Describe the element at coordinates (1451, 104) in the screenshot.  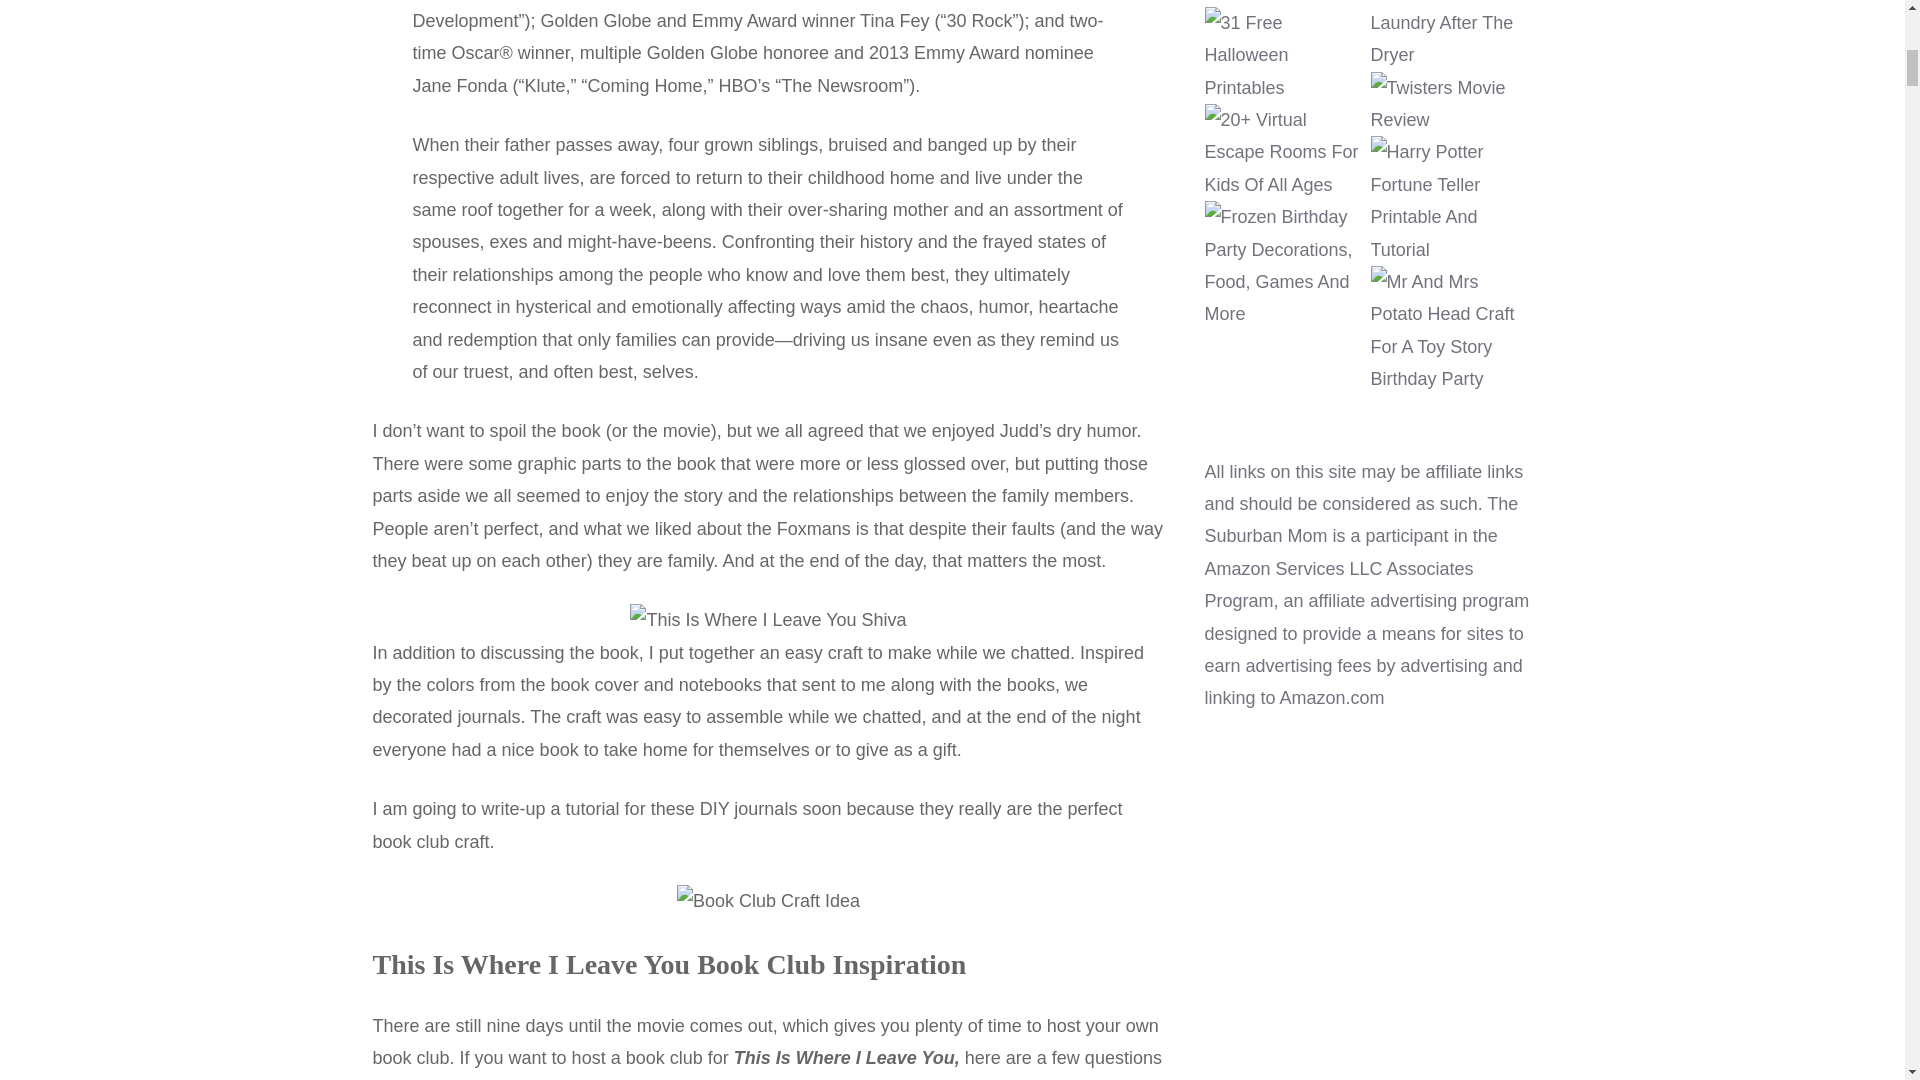
I see `Twisters Movie Review` at that location.